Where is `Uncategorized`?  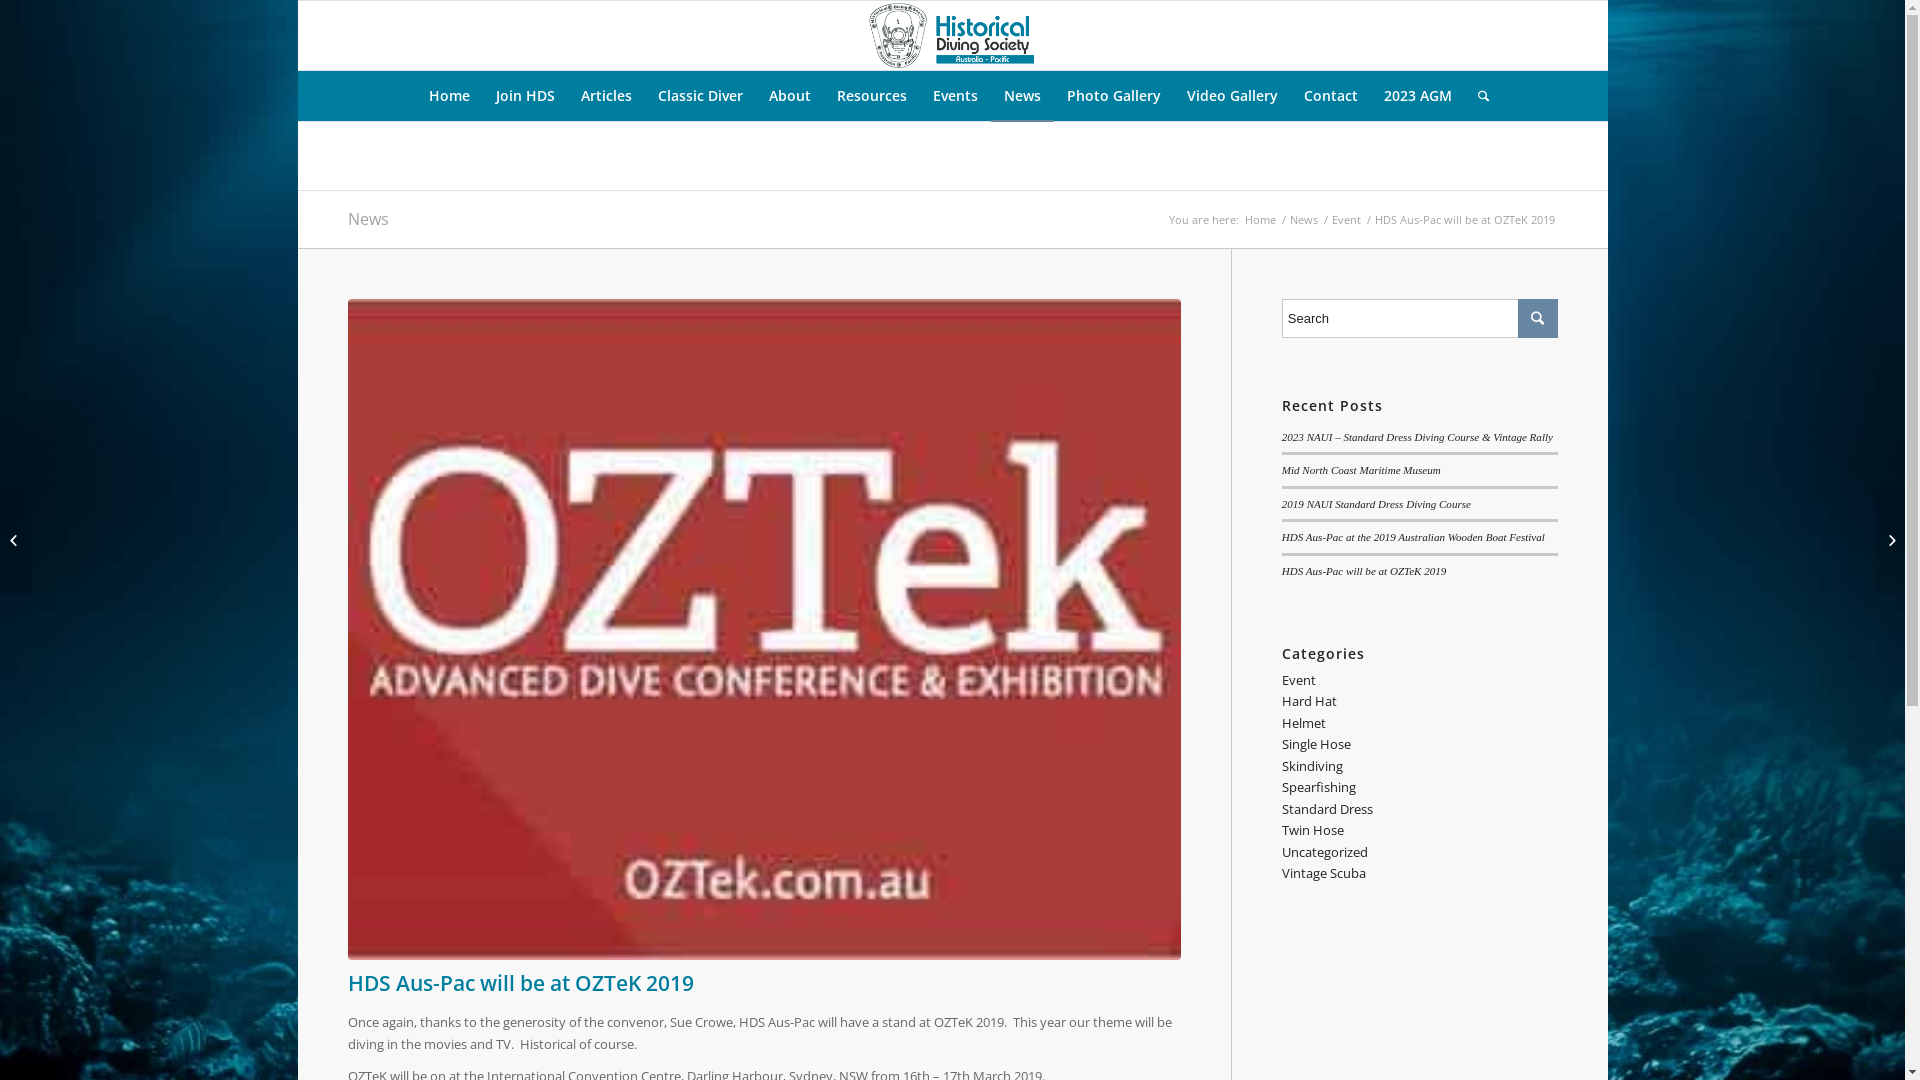 Uncategorized is located at coordinates (1325, 852).